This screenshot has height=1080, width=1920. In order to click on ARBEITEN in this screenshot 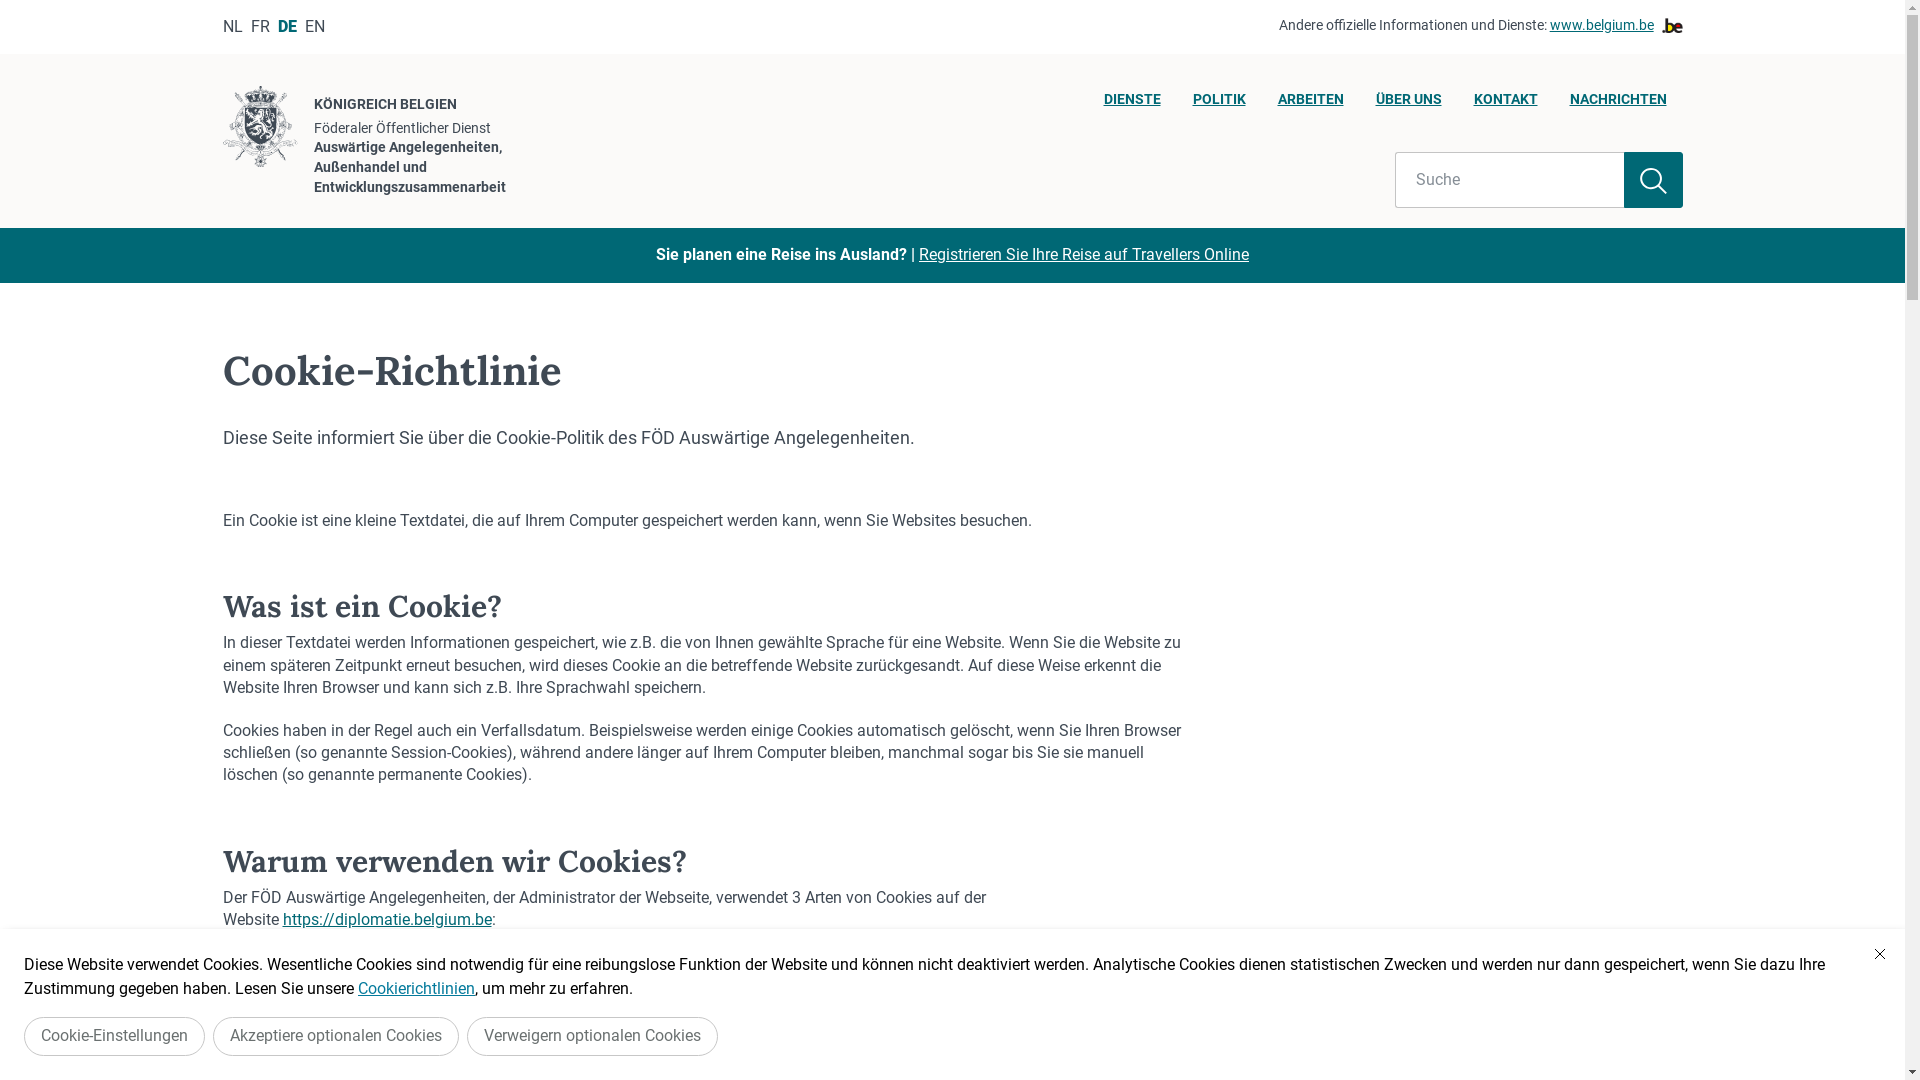, I will do `click(1311, 105)`.